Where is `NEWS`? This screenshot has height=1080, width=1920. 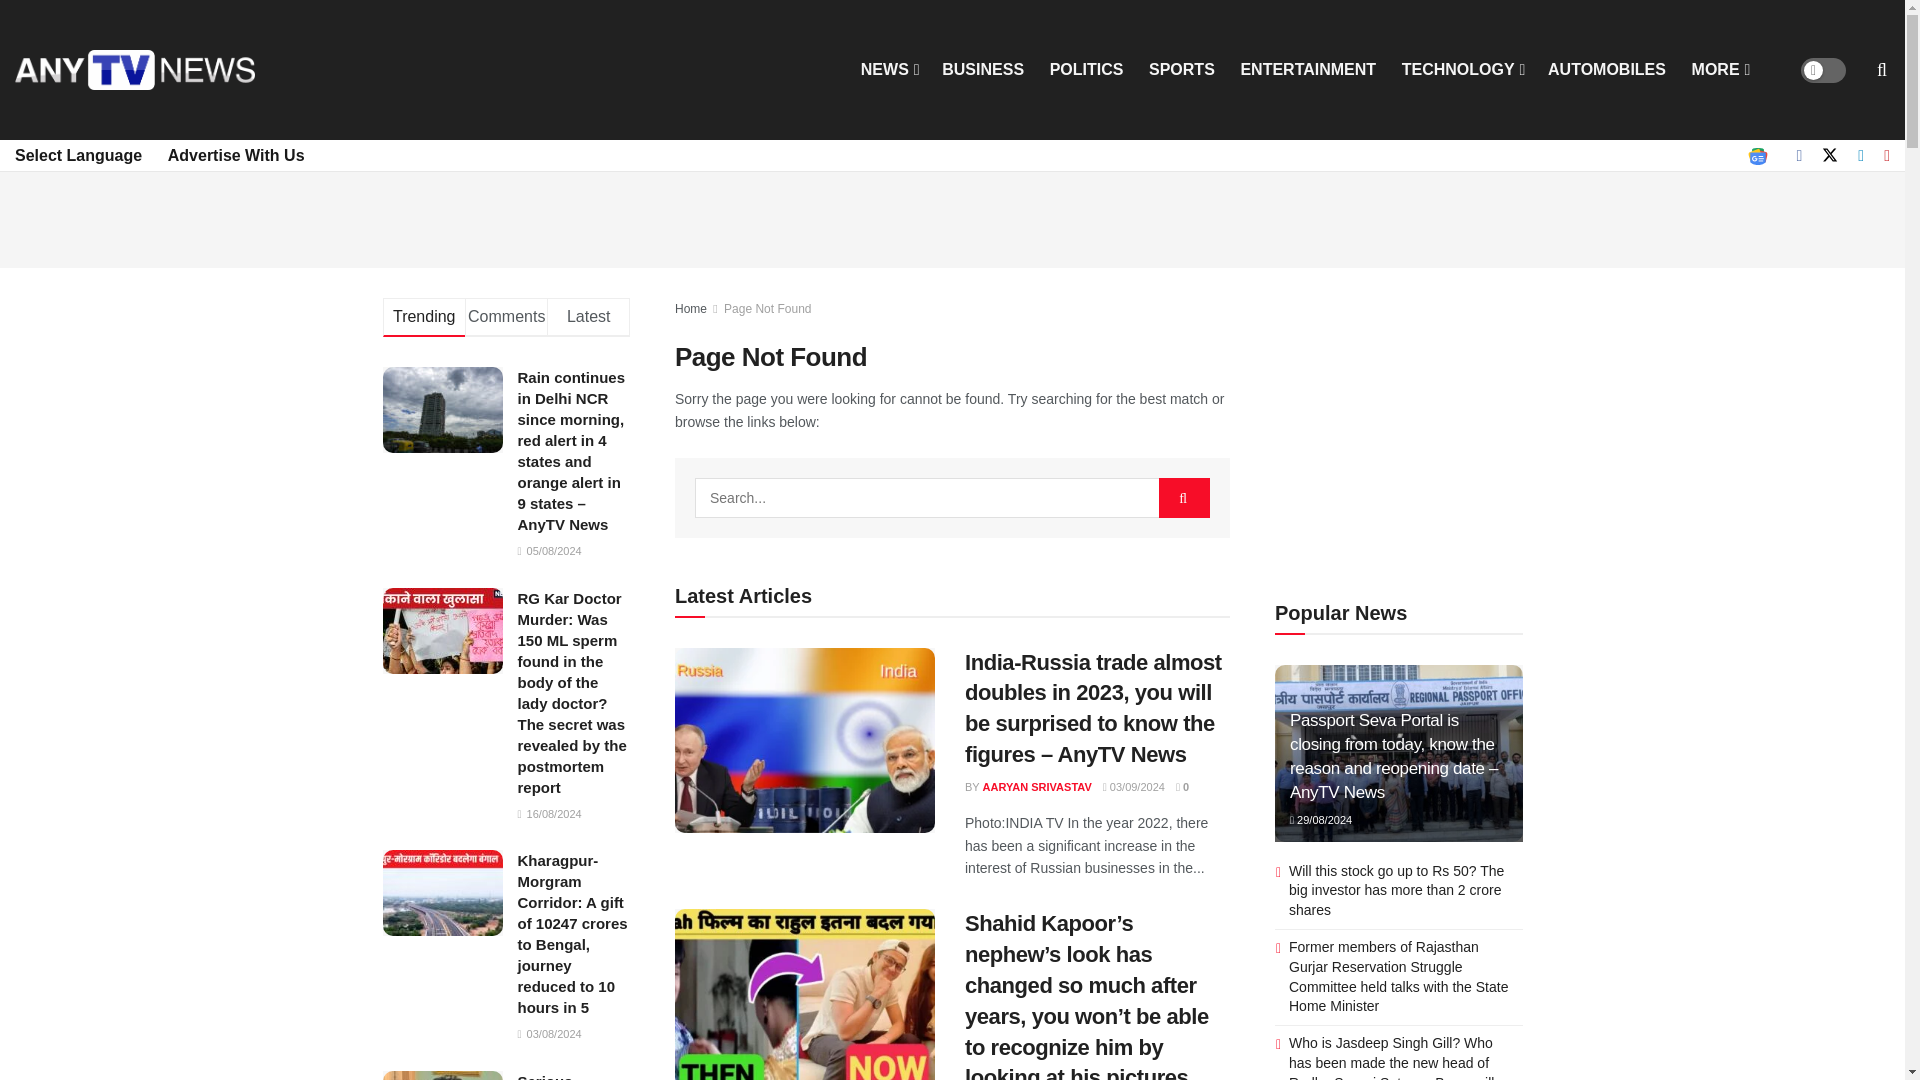
NEWS is located at coordinates (888, 70).